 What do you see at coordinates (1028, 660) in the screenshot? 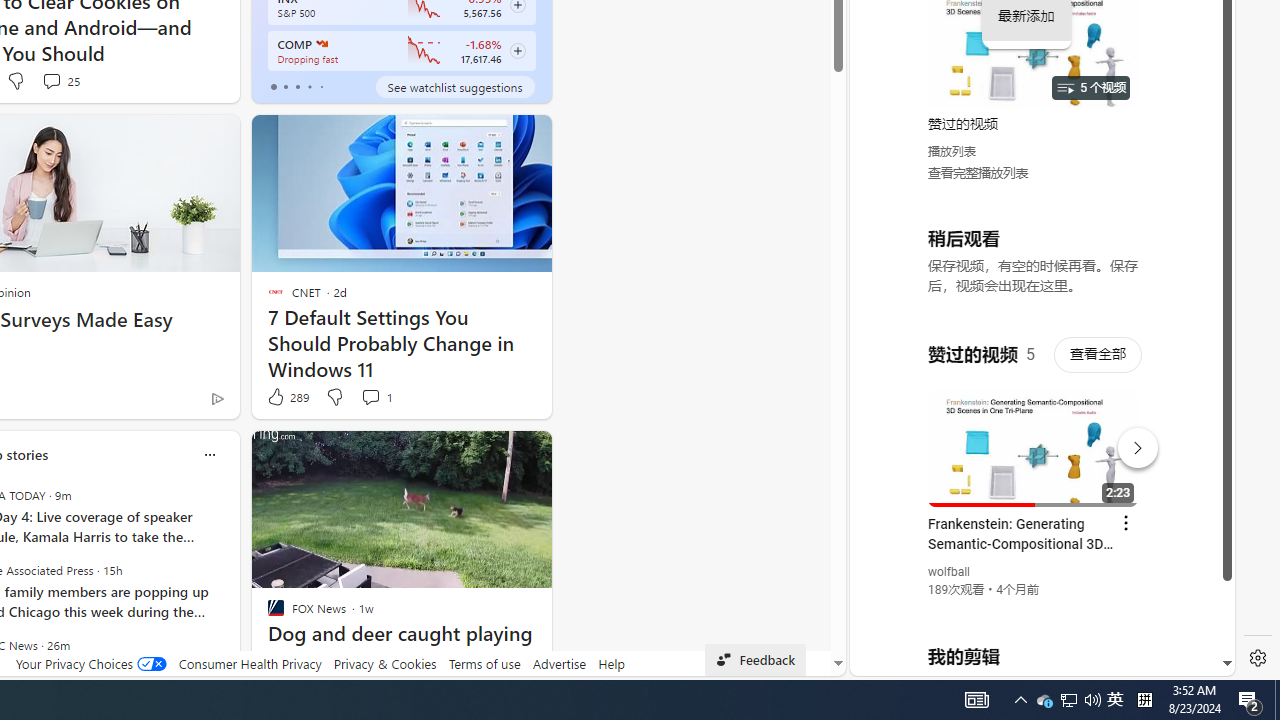
I see `Class: dict_pnIcon rms_img` at bounding box center [1028, 660].